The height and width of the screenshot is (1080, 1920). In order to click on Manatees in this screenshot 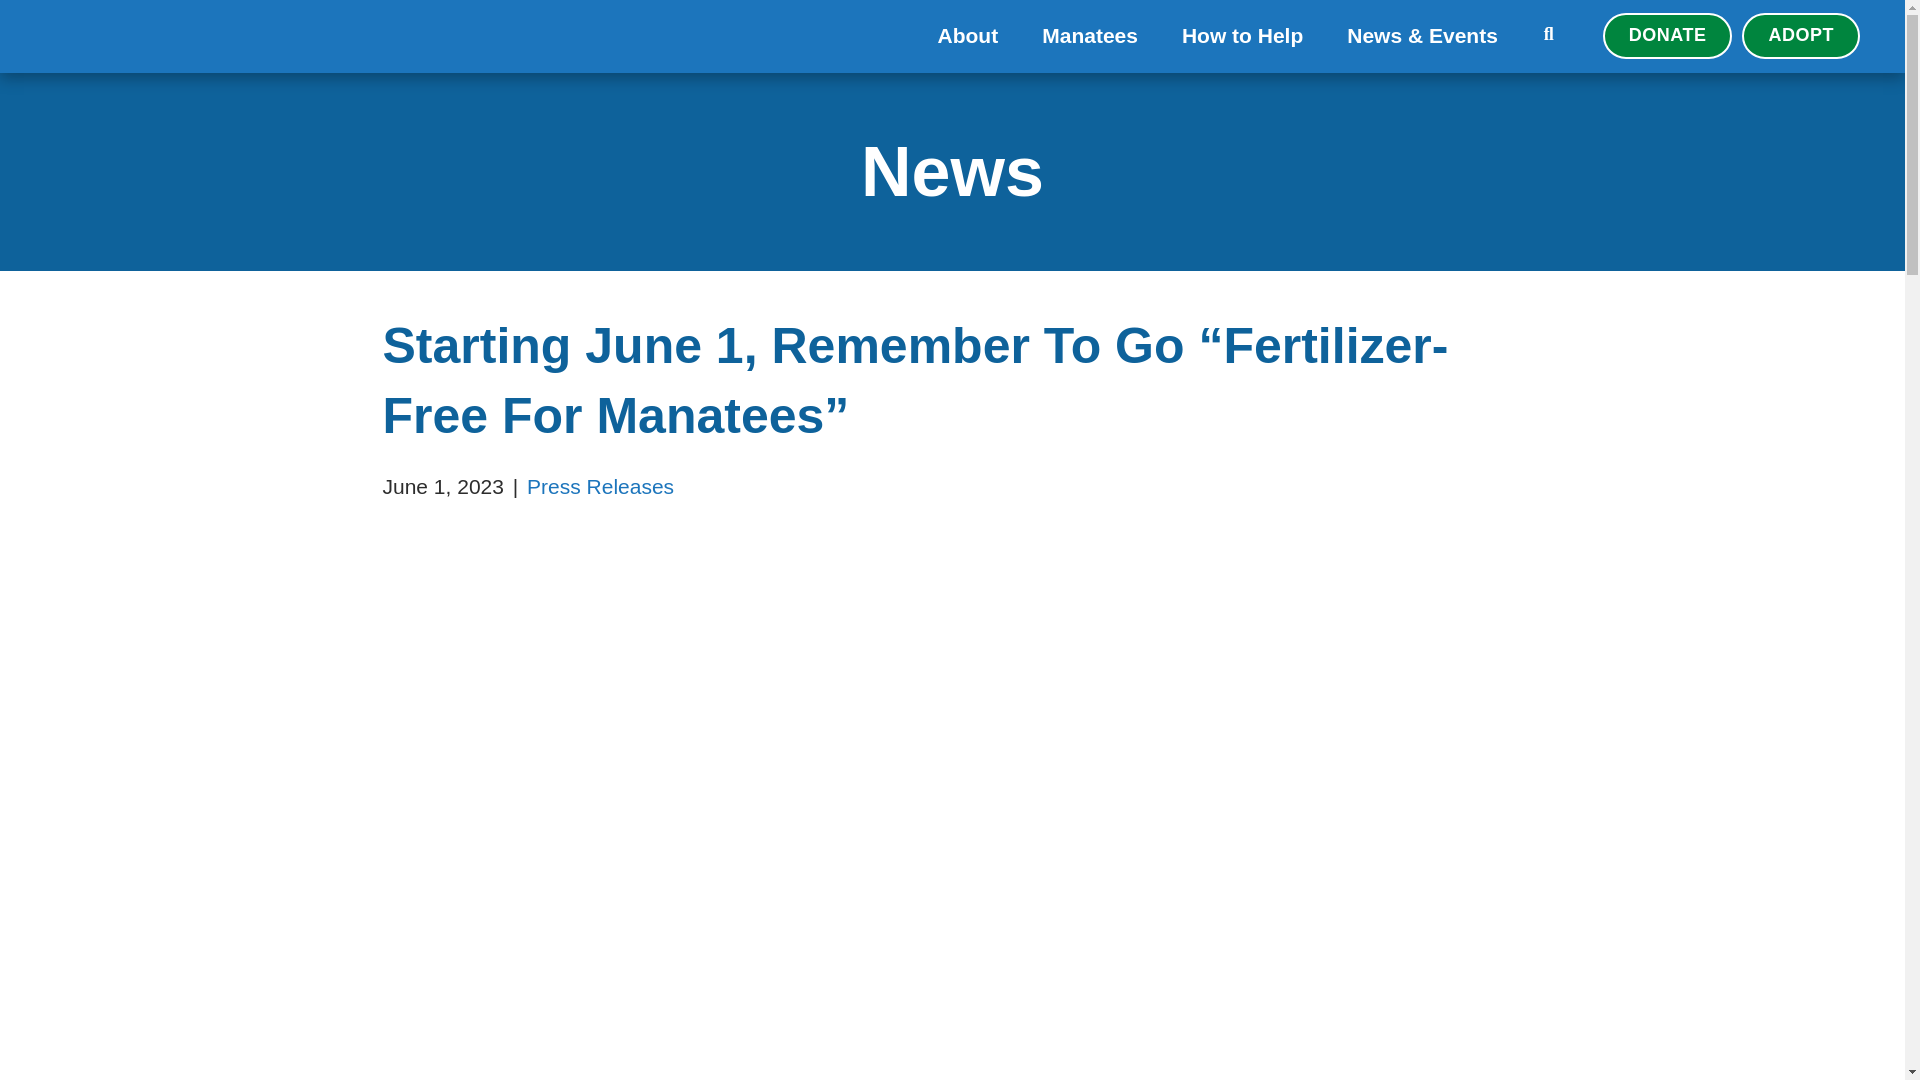, I will do `click(1089, 36)`.